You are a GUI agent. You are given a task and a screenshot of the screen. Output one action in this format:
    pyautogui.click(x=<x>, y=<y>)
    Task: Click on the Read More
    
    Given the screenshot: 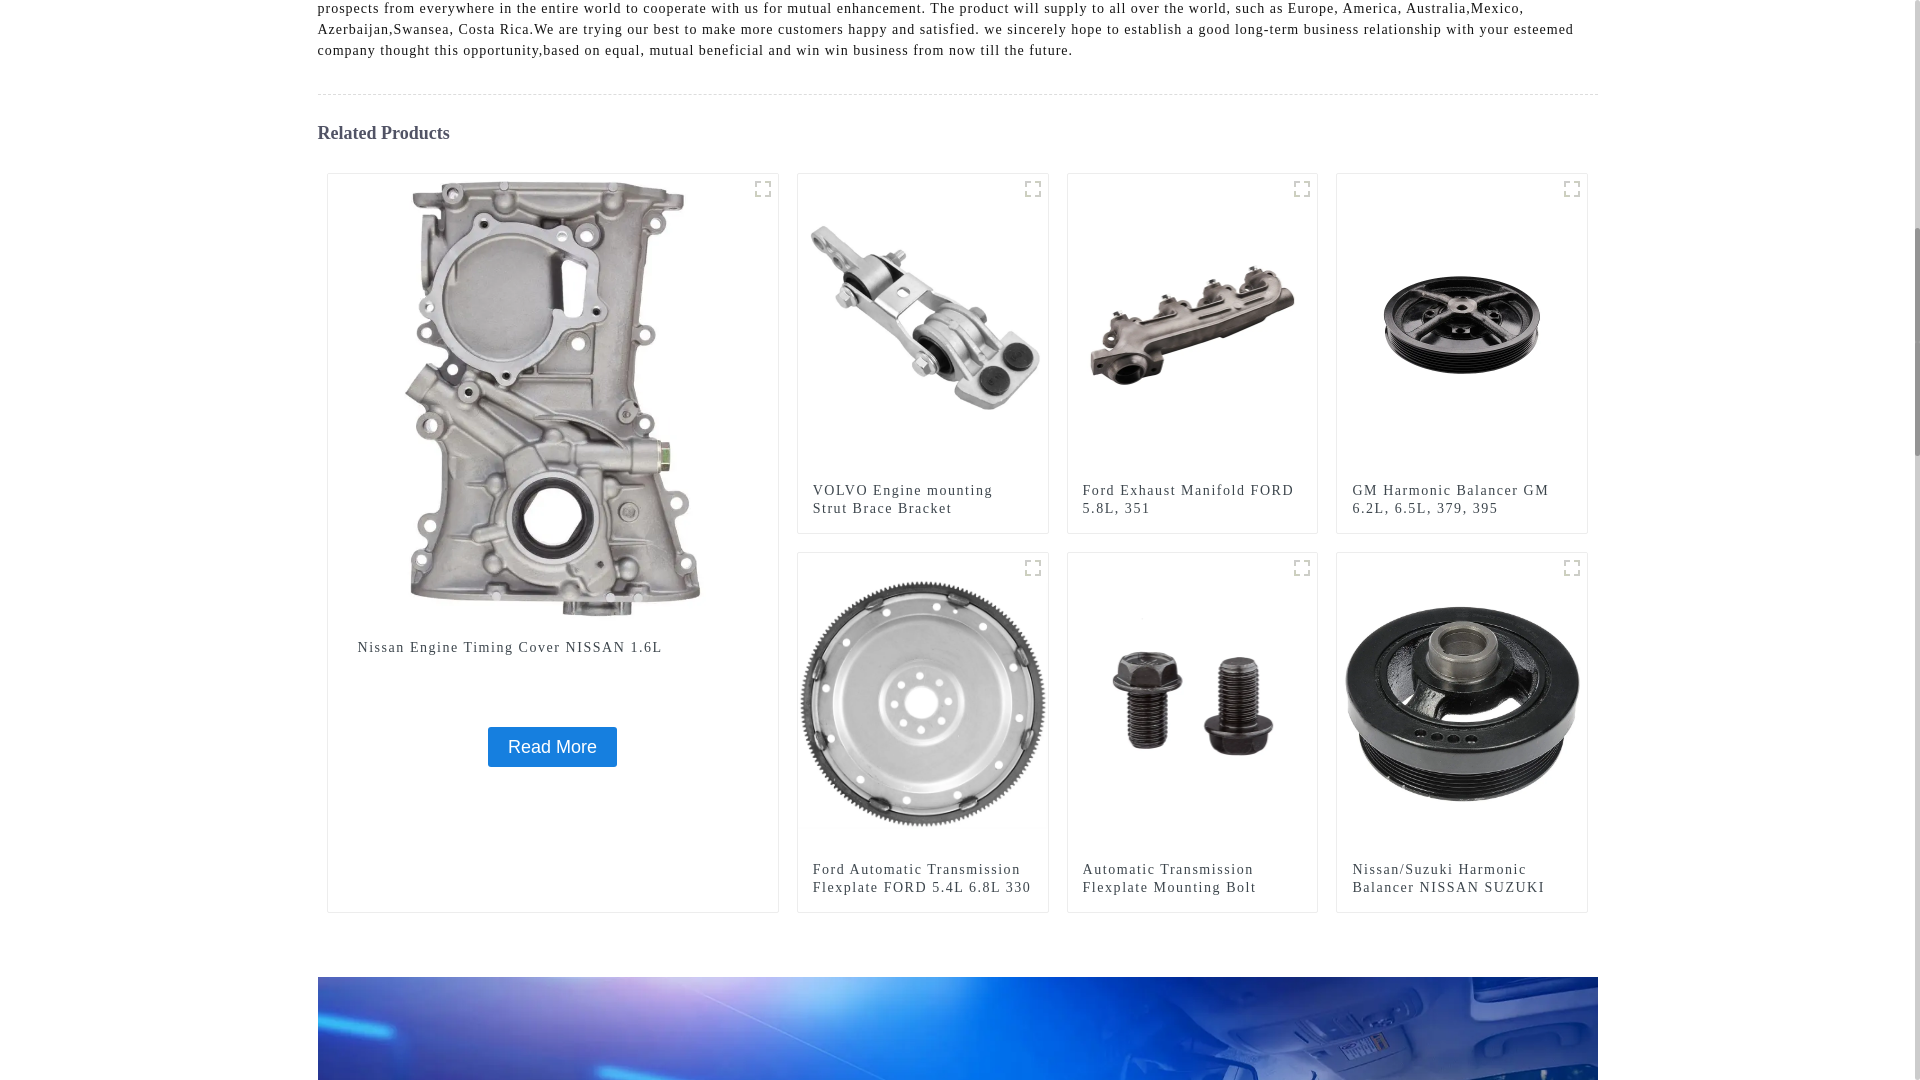 What is the action you would take?
    pyautogui.click(x=552, y=746)
    